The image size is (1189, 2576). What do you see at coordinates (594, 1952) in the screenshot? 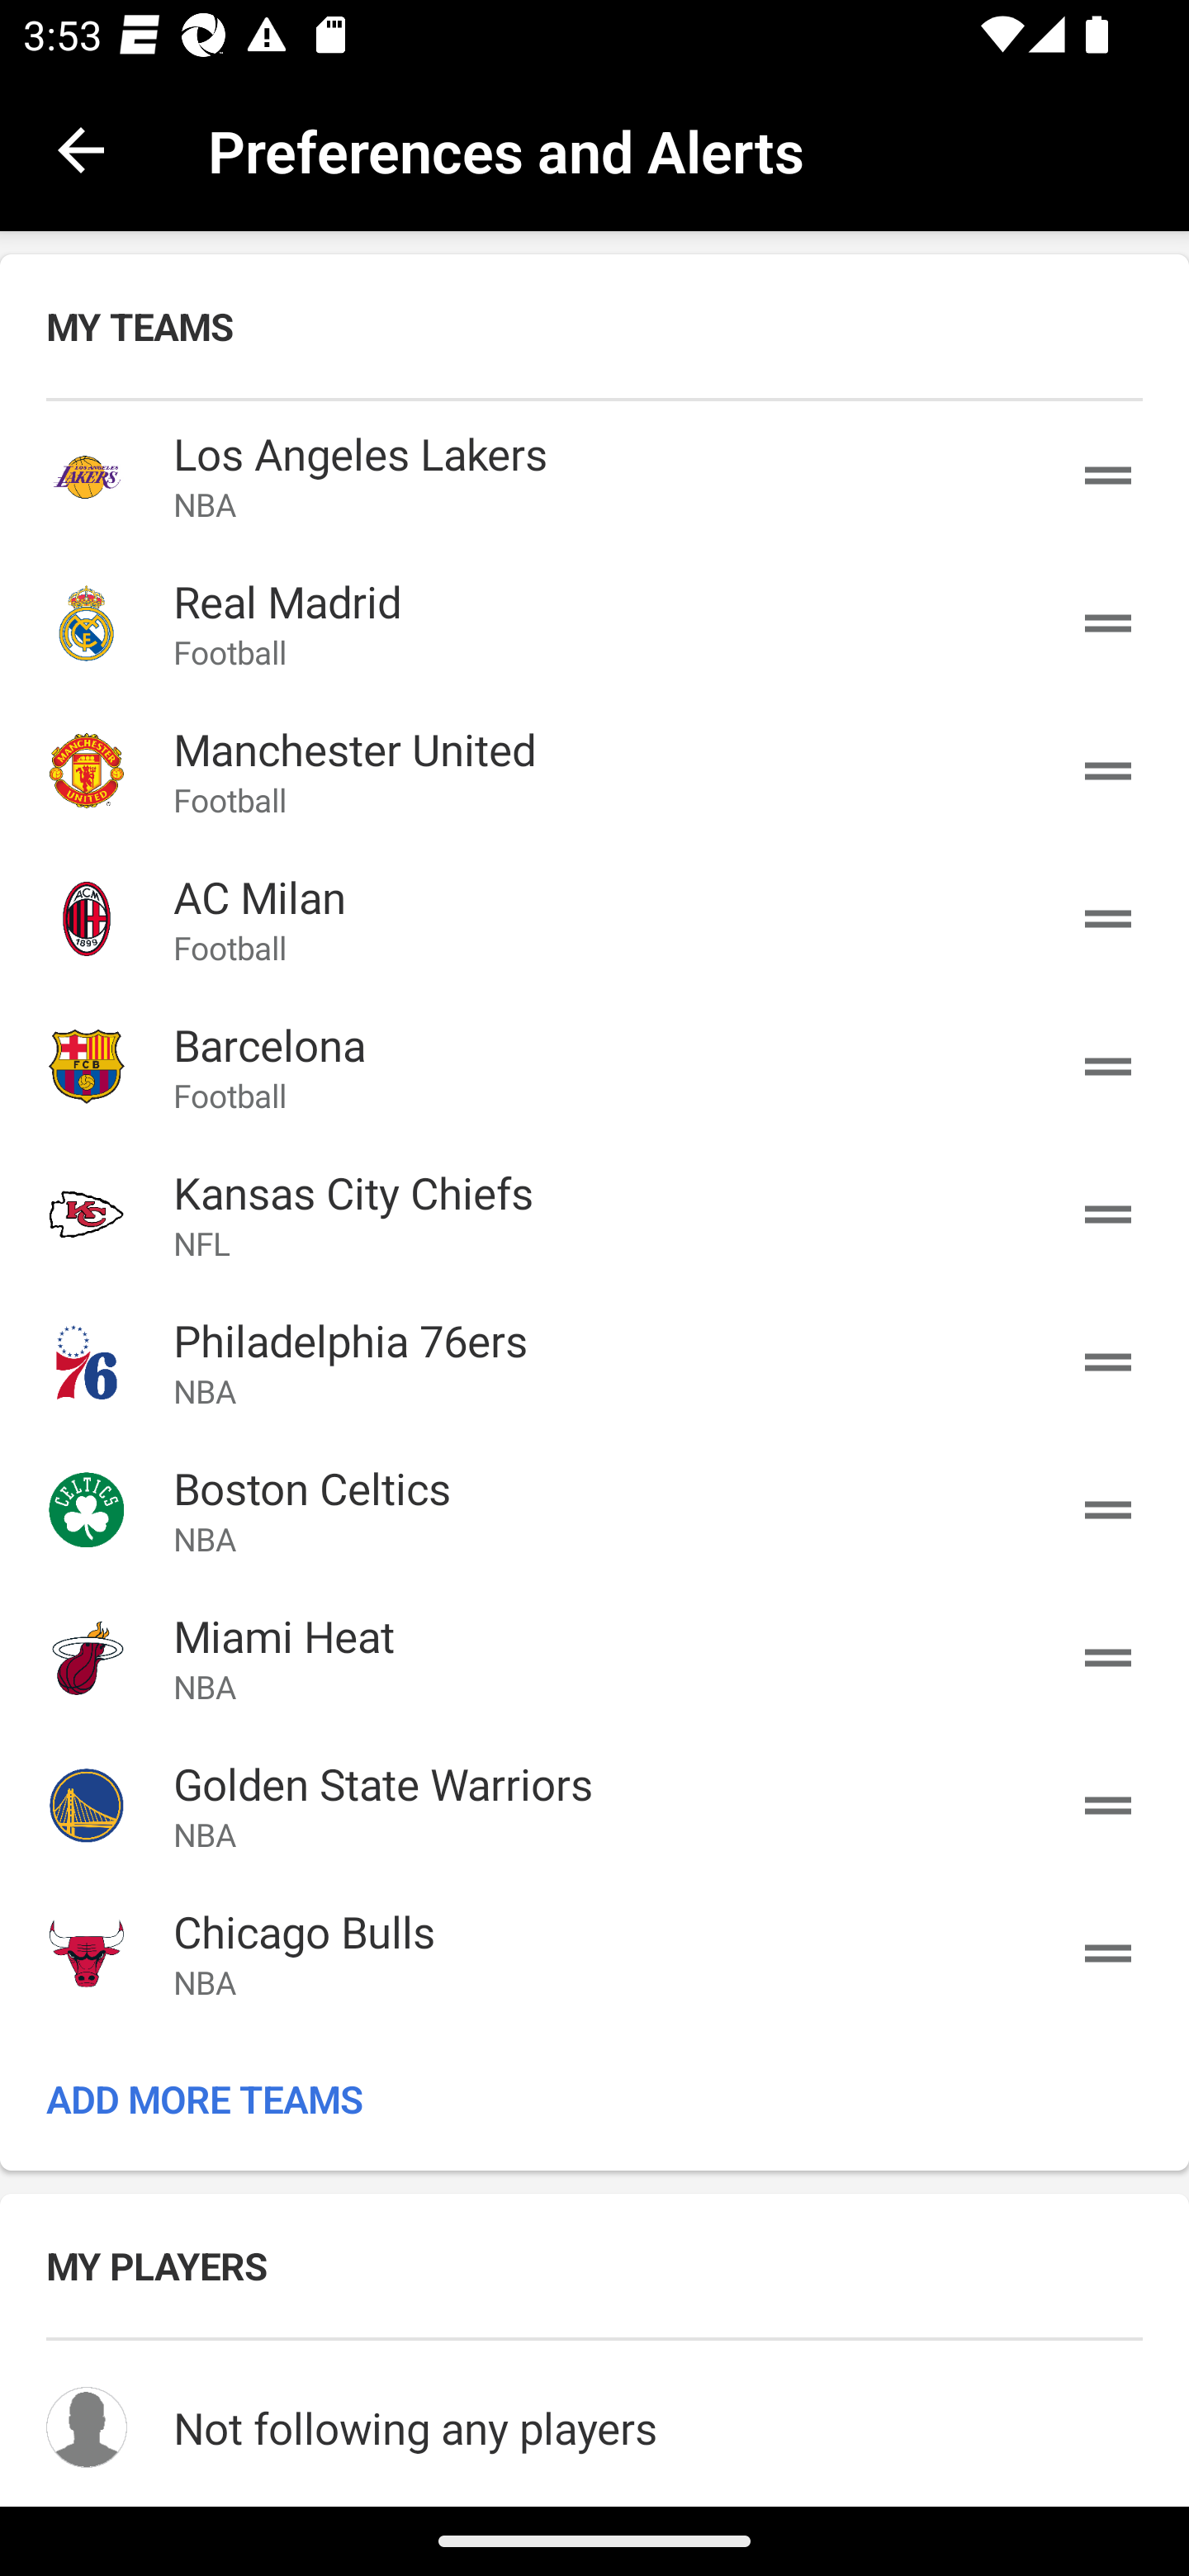
I see `Chicago Bulls Chicago Bulls Chicago Bulls NBA NBA` at bounding box center [594, 1952].